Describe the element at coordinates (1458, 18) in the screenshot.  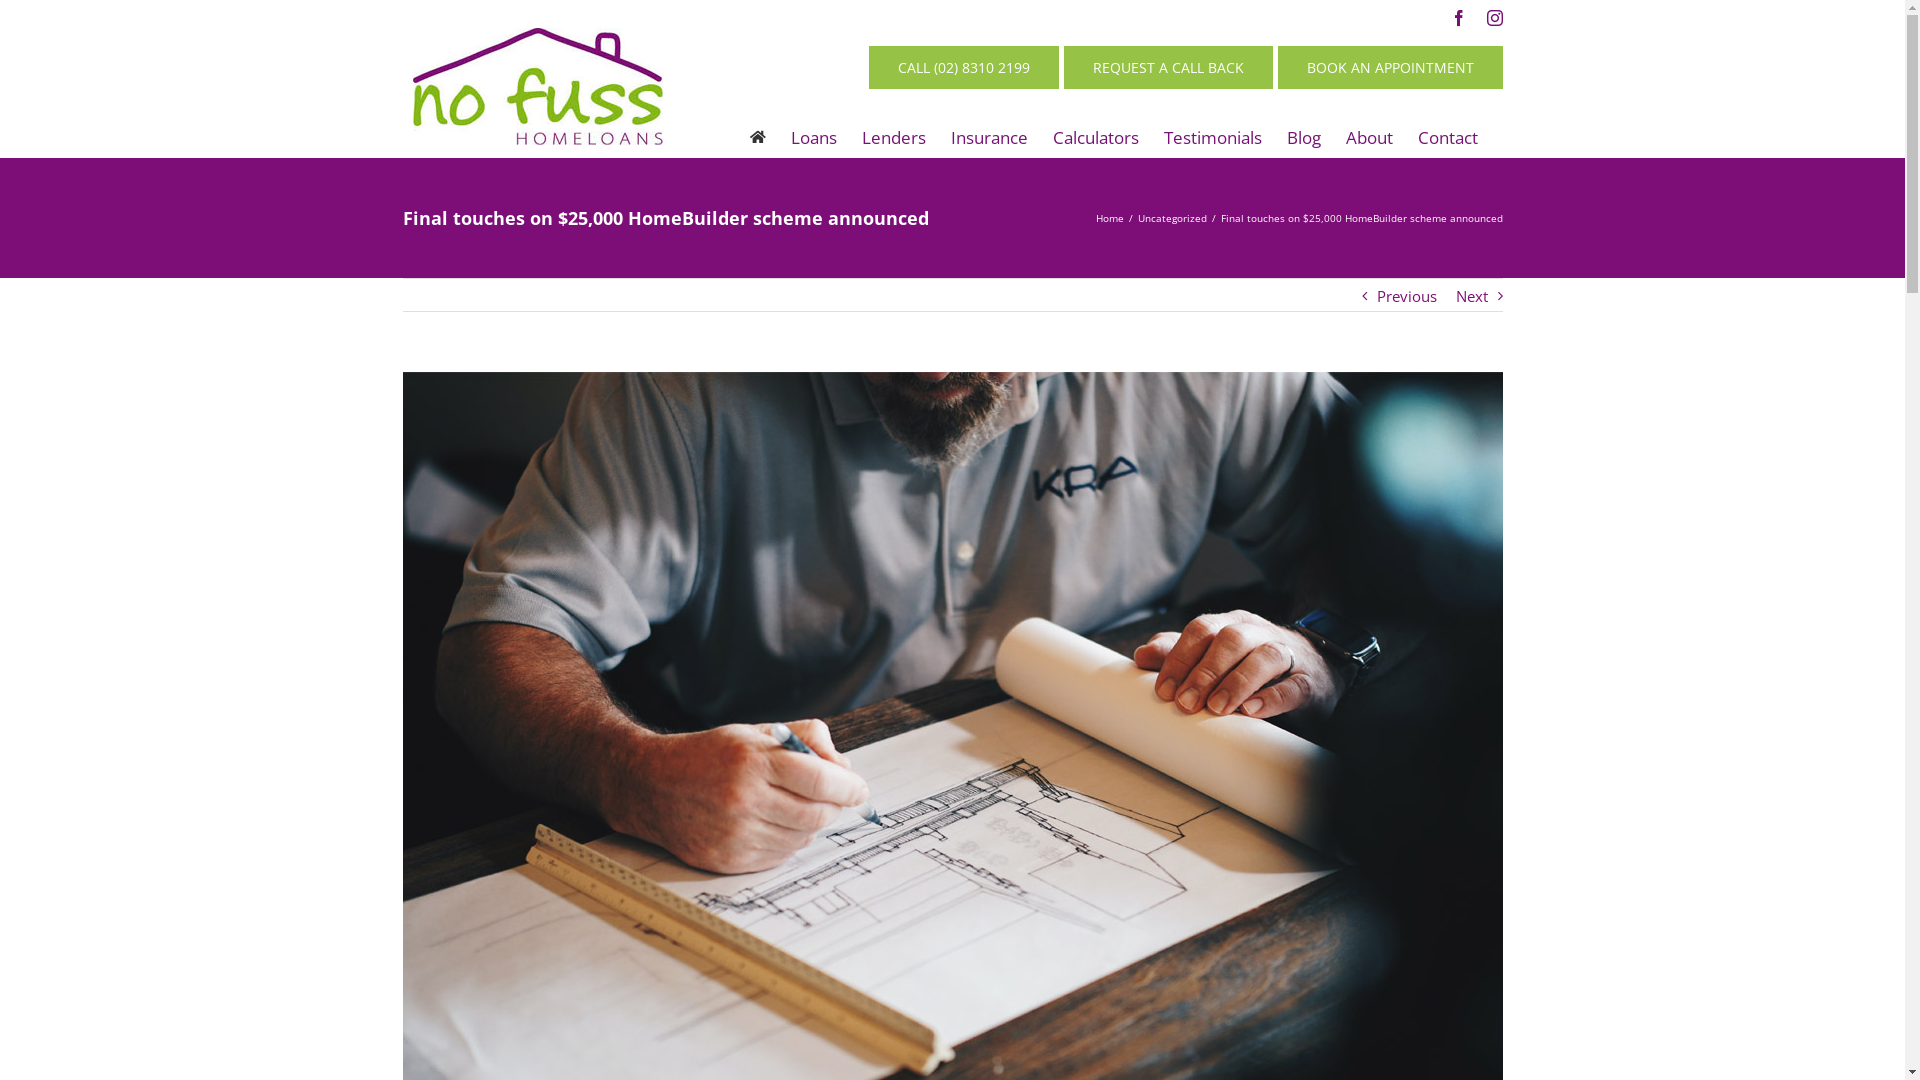
I see `Facebook` at that location.